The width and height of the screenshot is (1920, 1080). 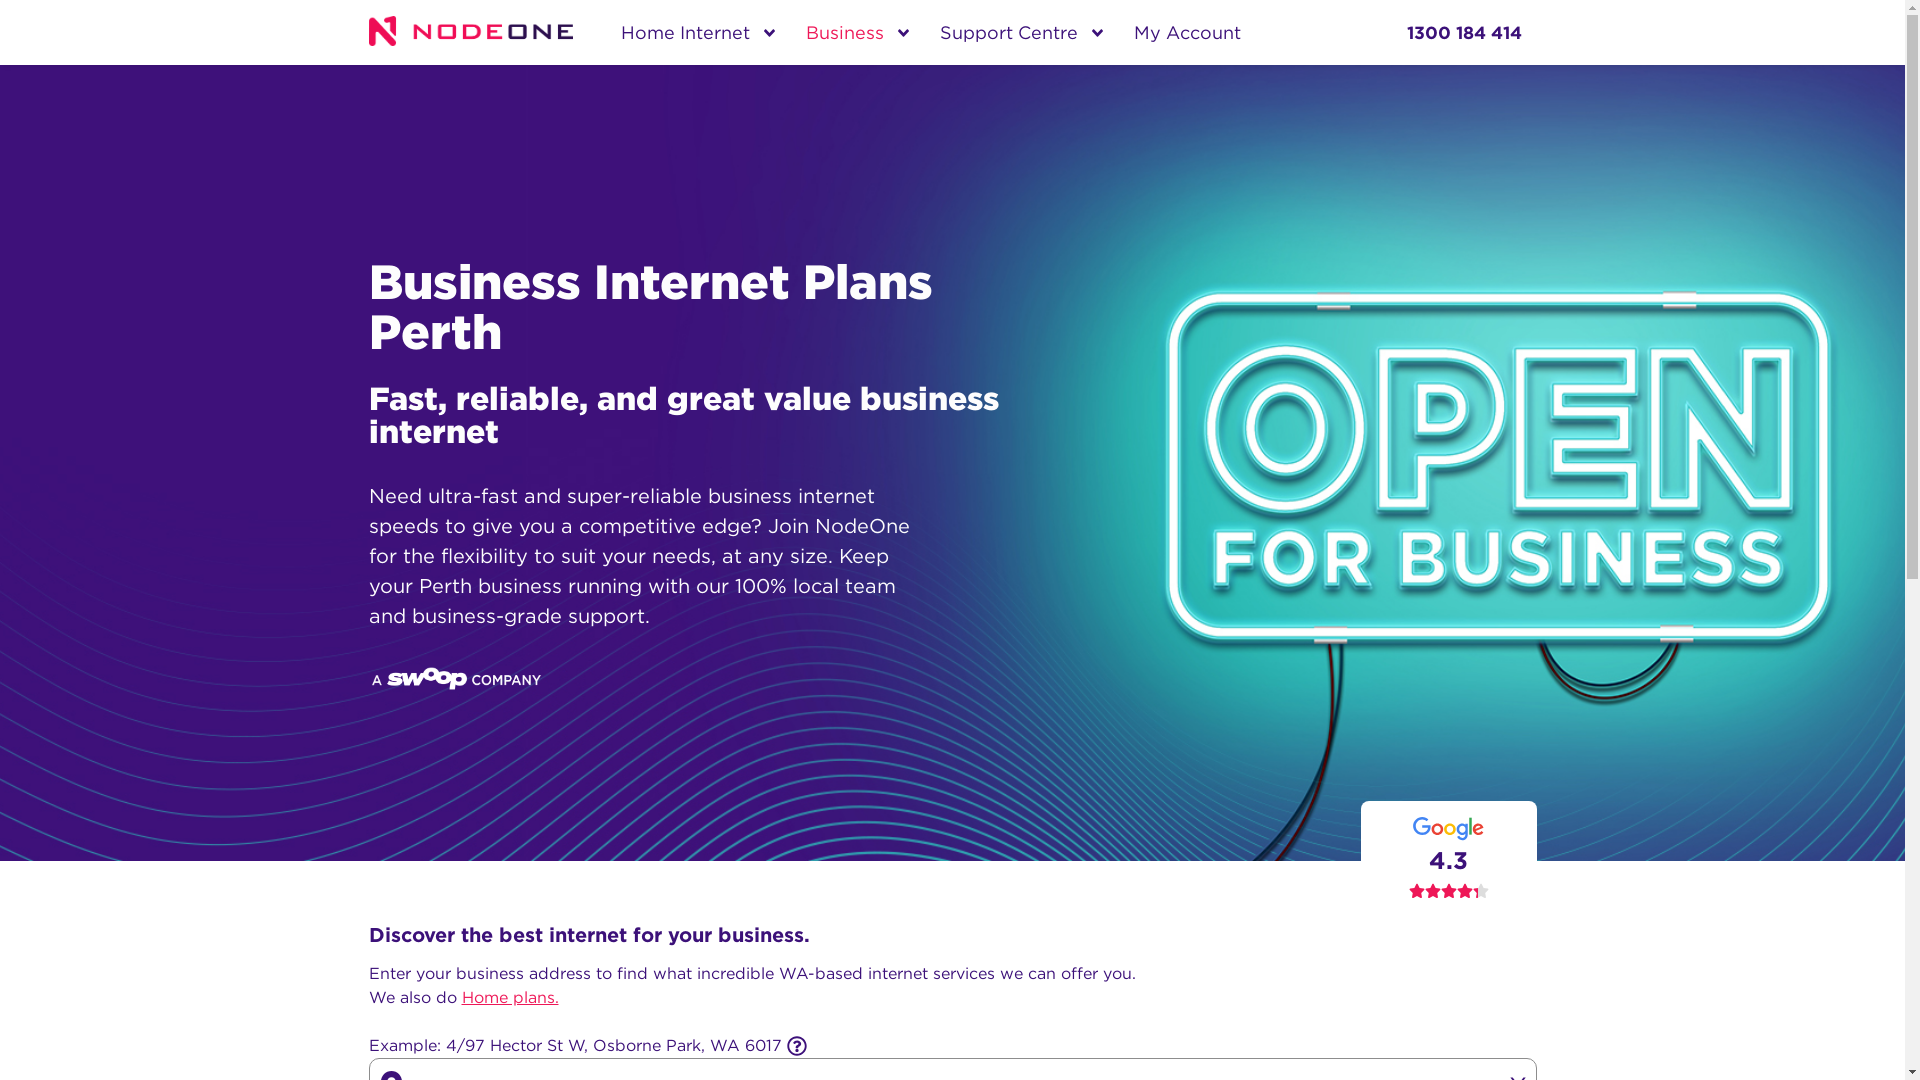 What do you see at coordinates (849, 33) in the screenshot?
I see `Business` at bounding box center [849, 33].